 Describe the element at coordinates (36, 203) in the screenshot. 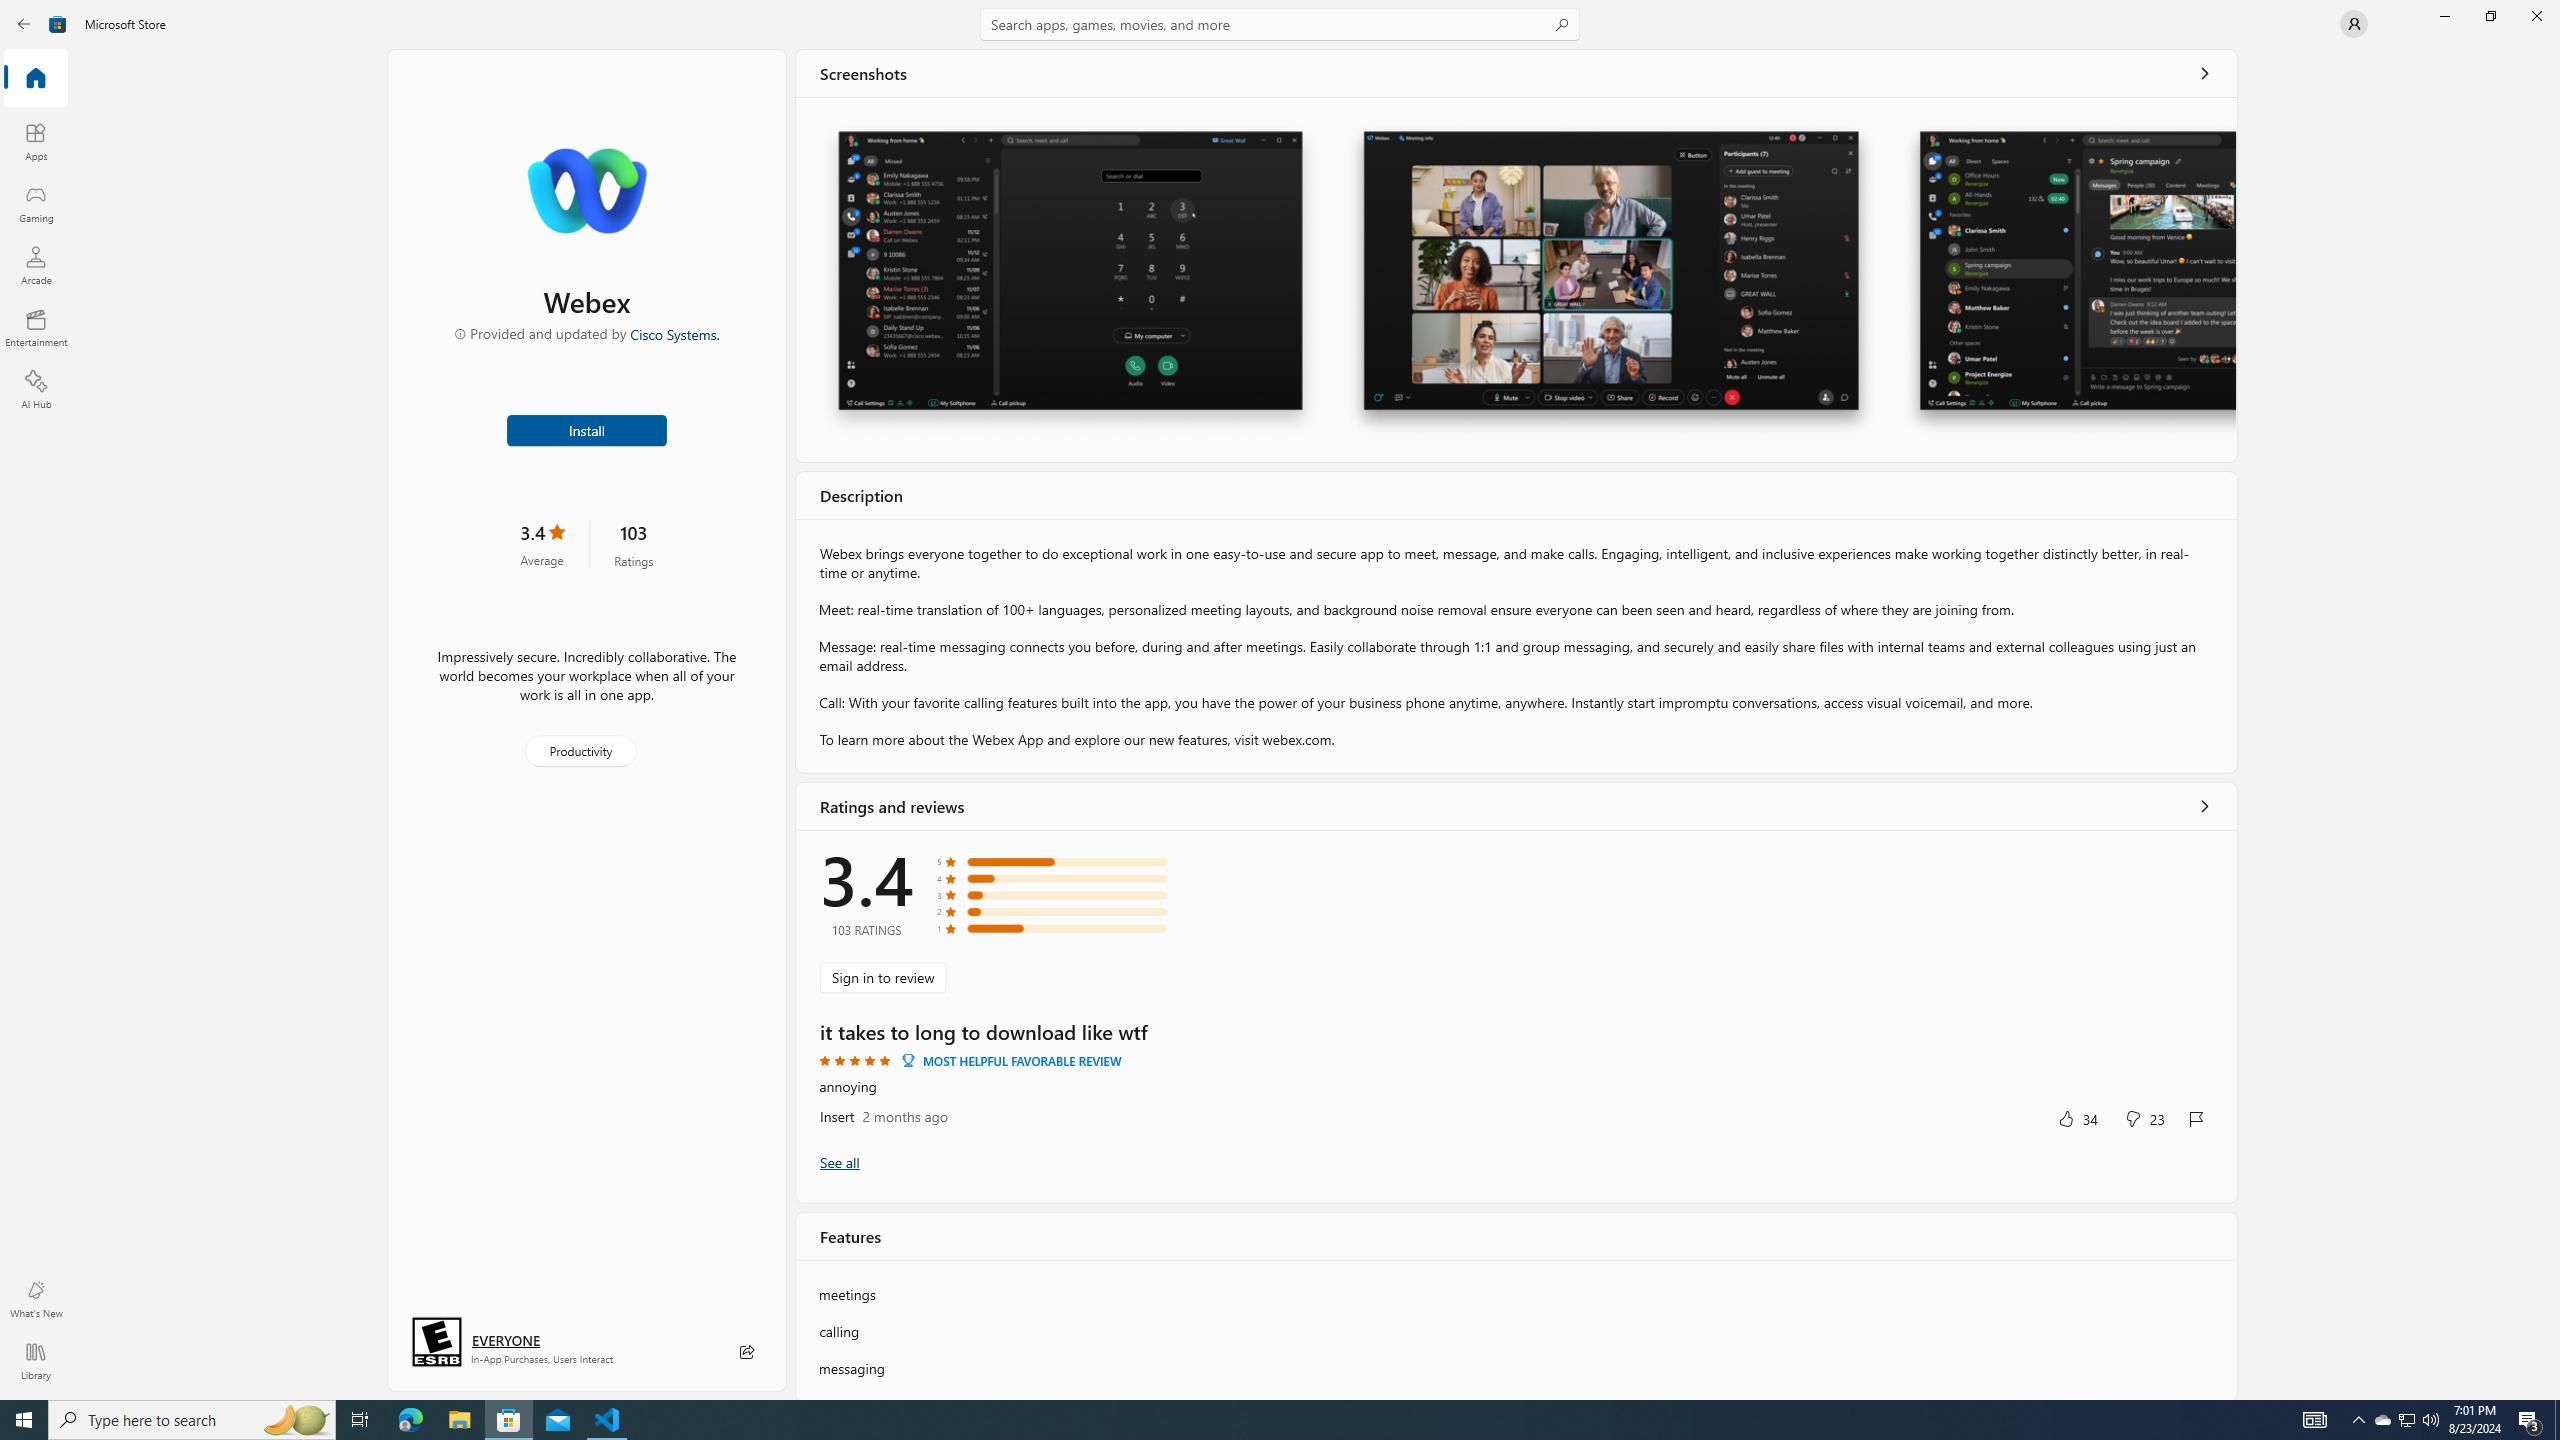

I see `Gaming` at that location.